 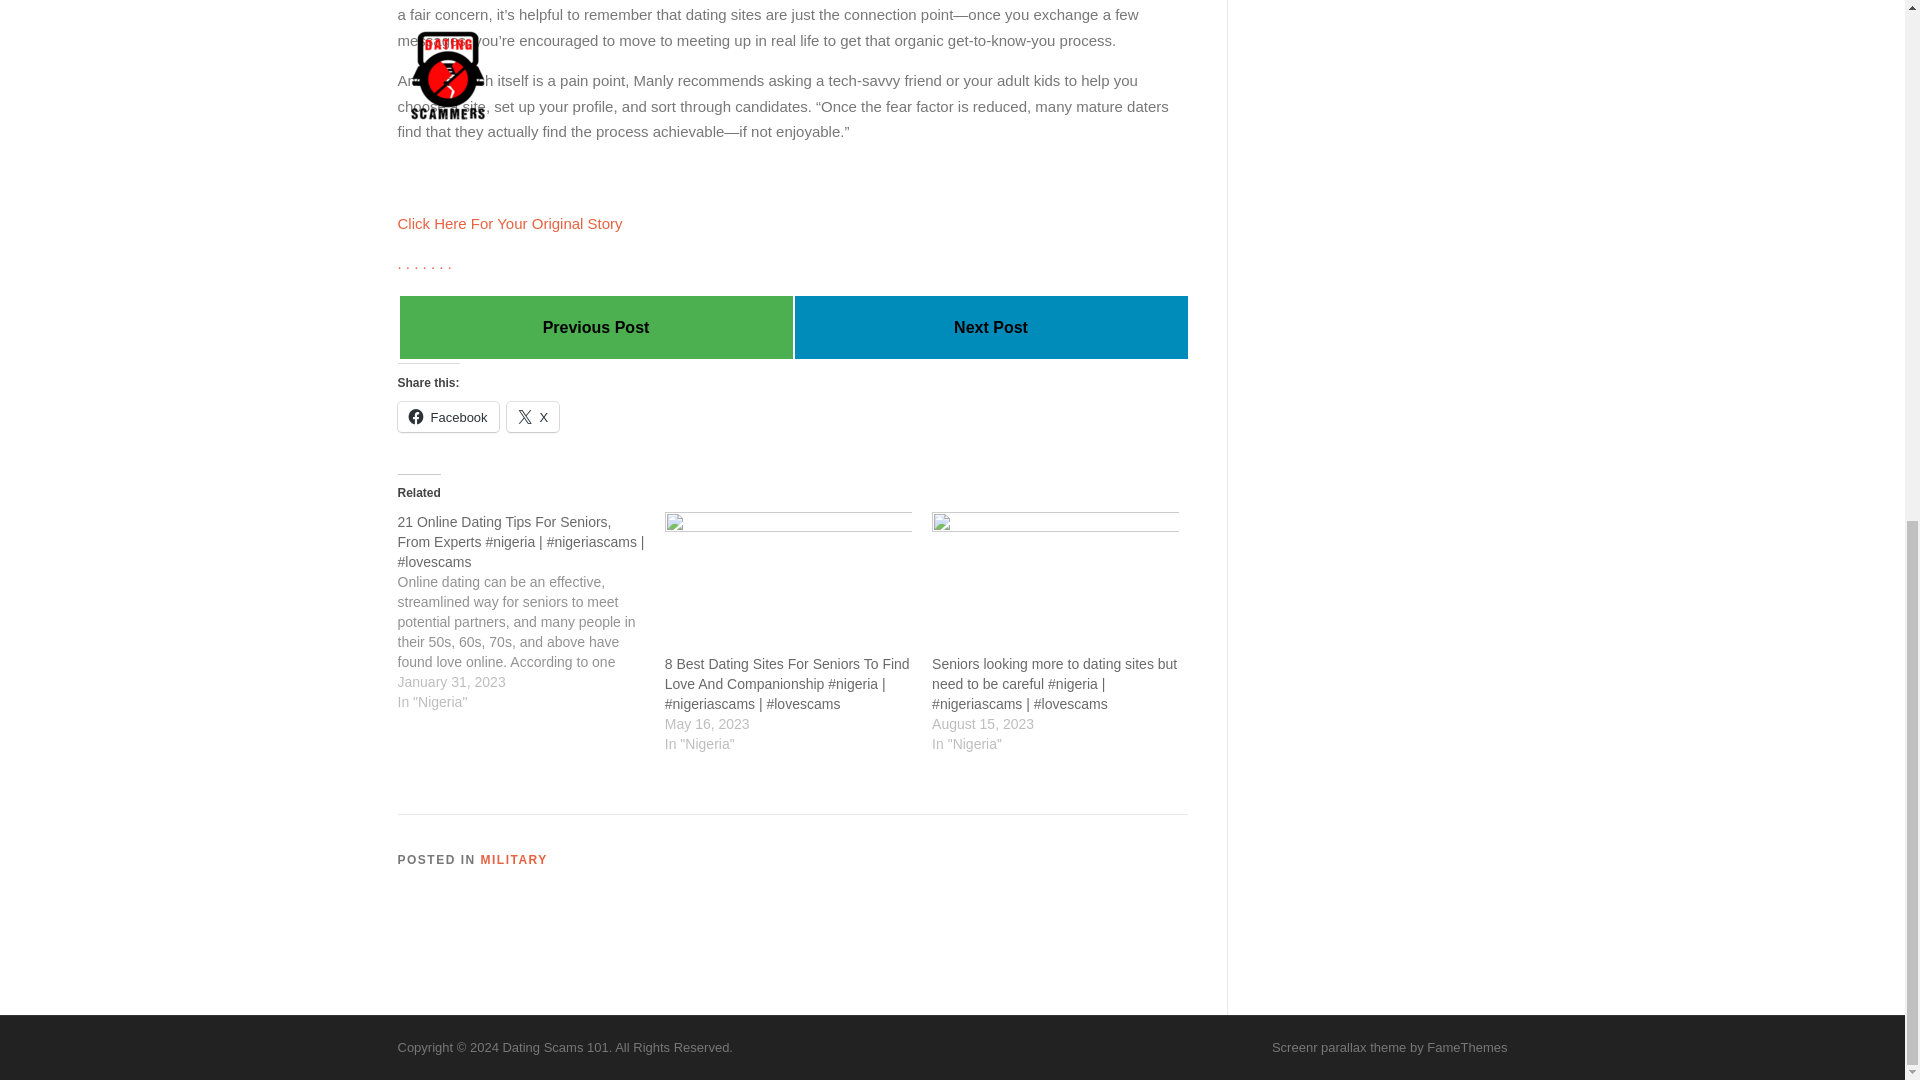 What do you see at coordinates (510, 223) in the screenshot?
I see `Click Here For Your Original Story` at bounding box center [510, 223].